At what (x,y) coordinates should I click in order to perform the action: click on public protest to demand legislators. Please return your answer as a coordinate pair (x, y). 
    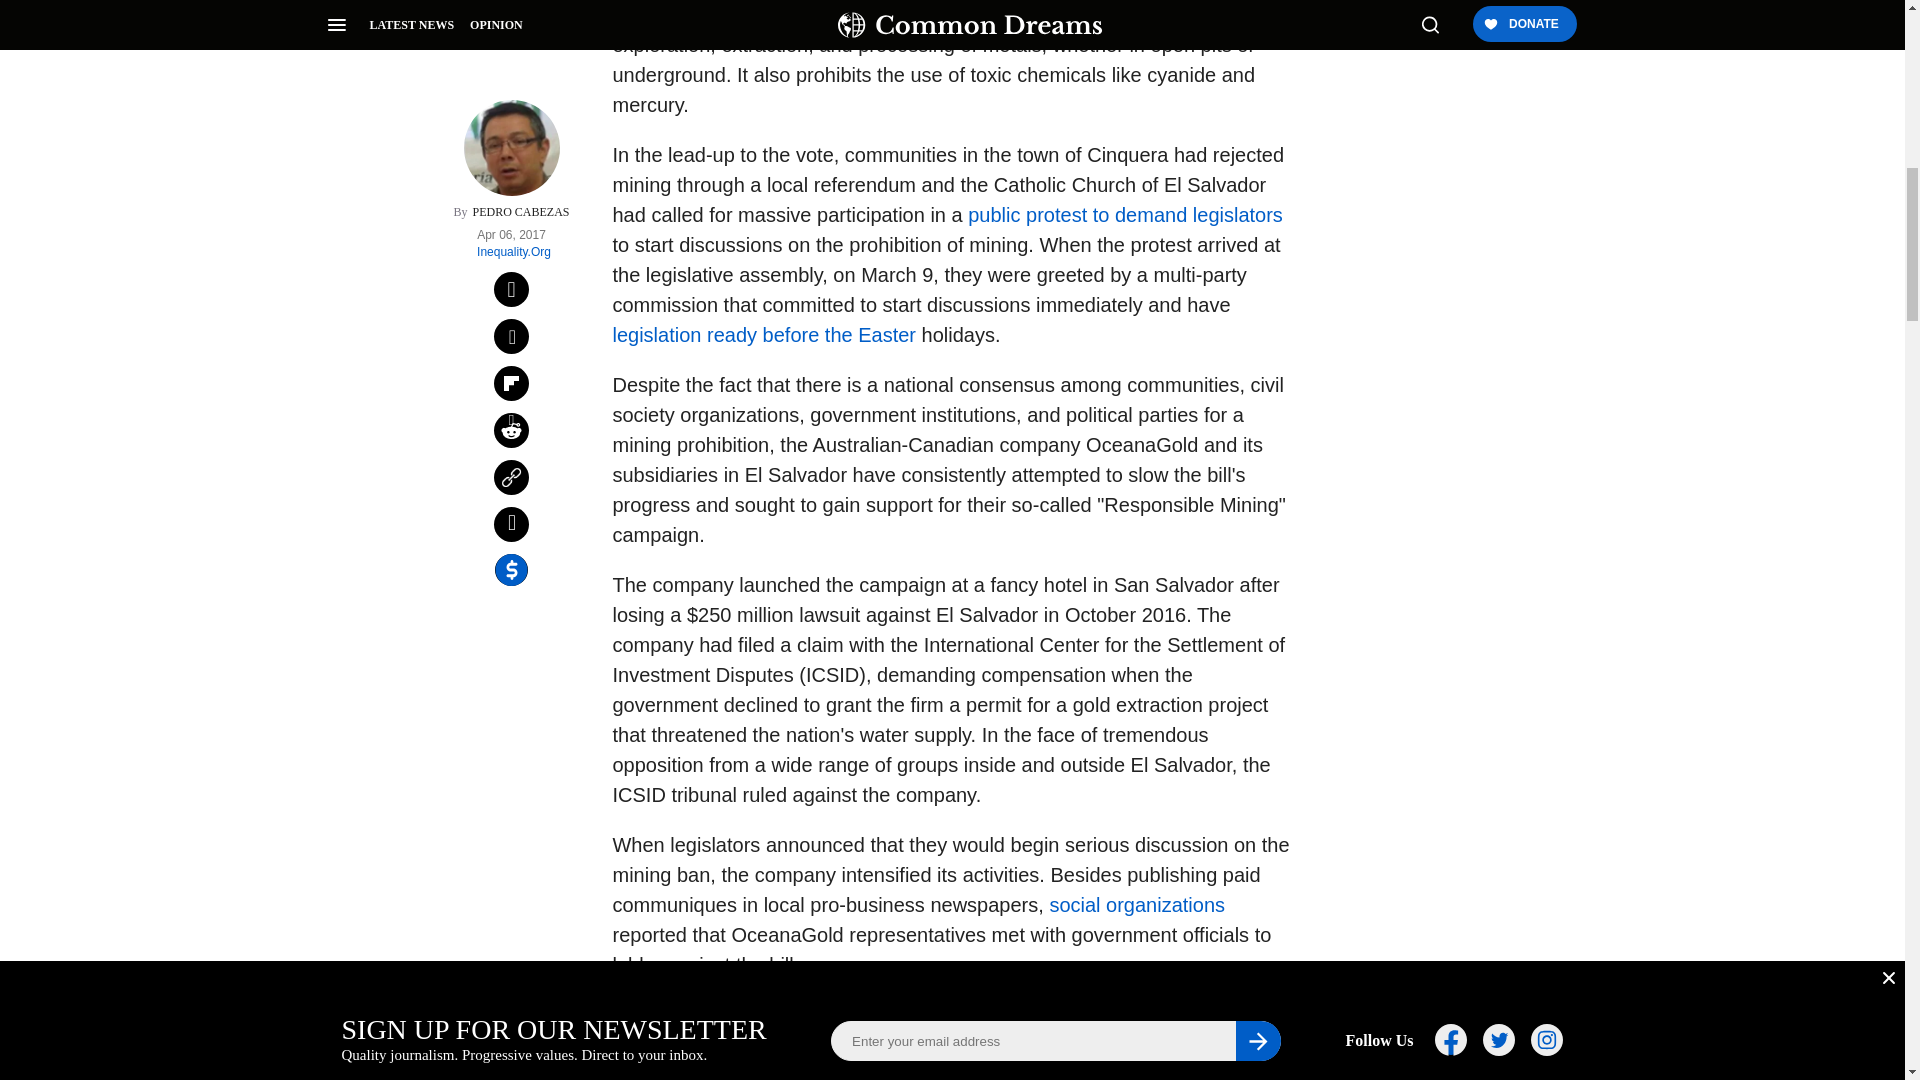
    Looking at the image, I should click on (1124, 214).